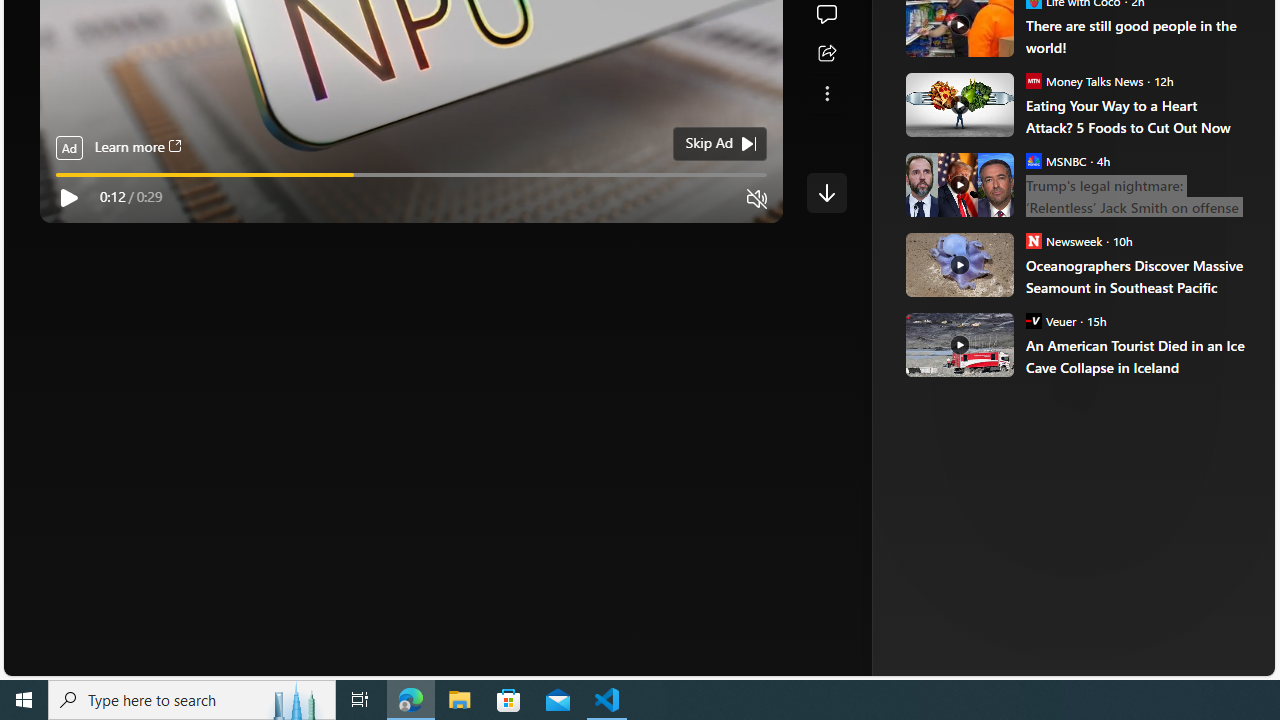 The width and height of the screenshot is (1280, 720). What do you see at coordinates (1033, 320) in the screenshot?
I see `Veuer` at bounding box center [1033, 320].